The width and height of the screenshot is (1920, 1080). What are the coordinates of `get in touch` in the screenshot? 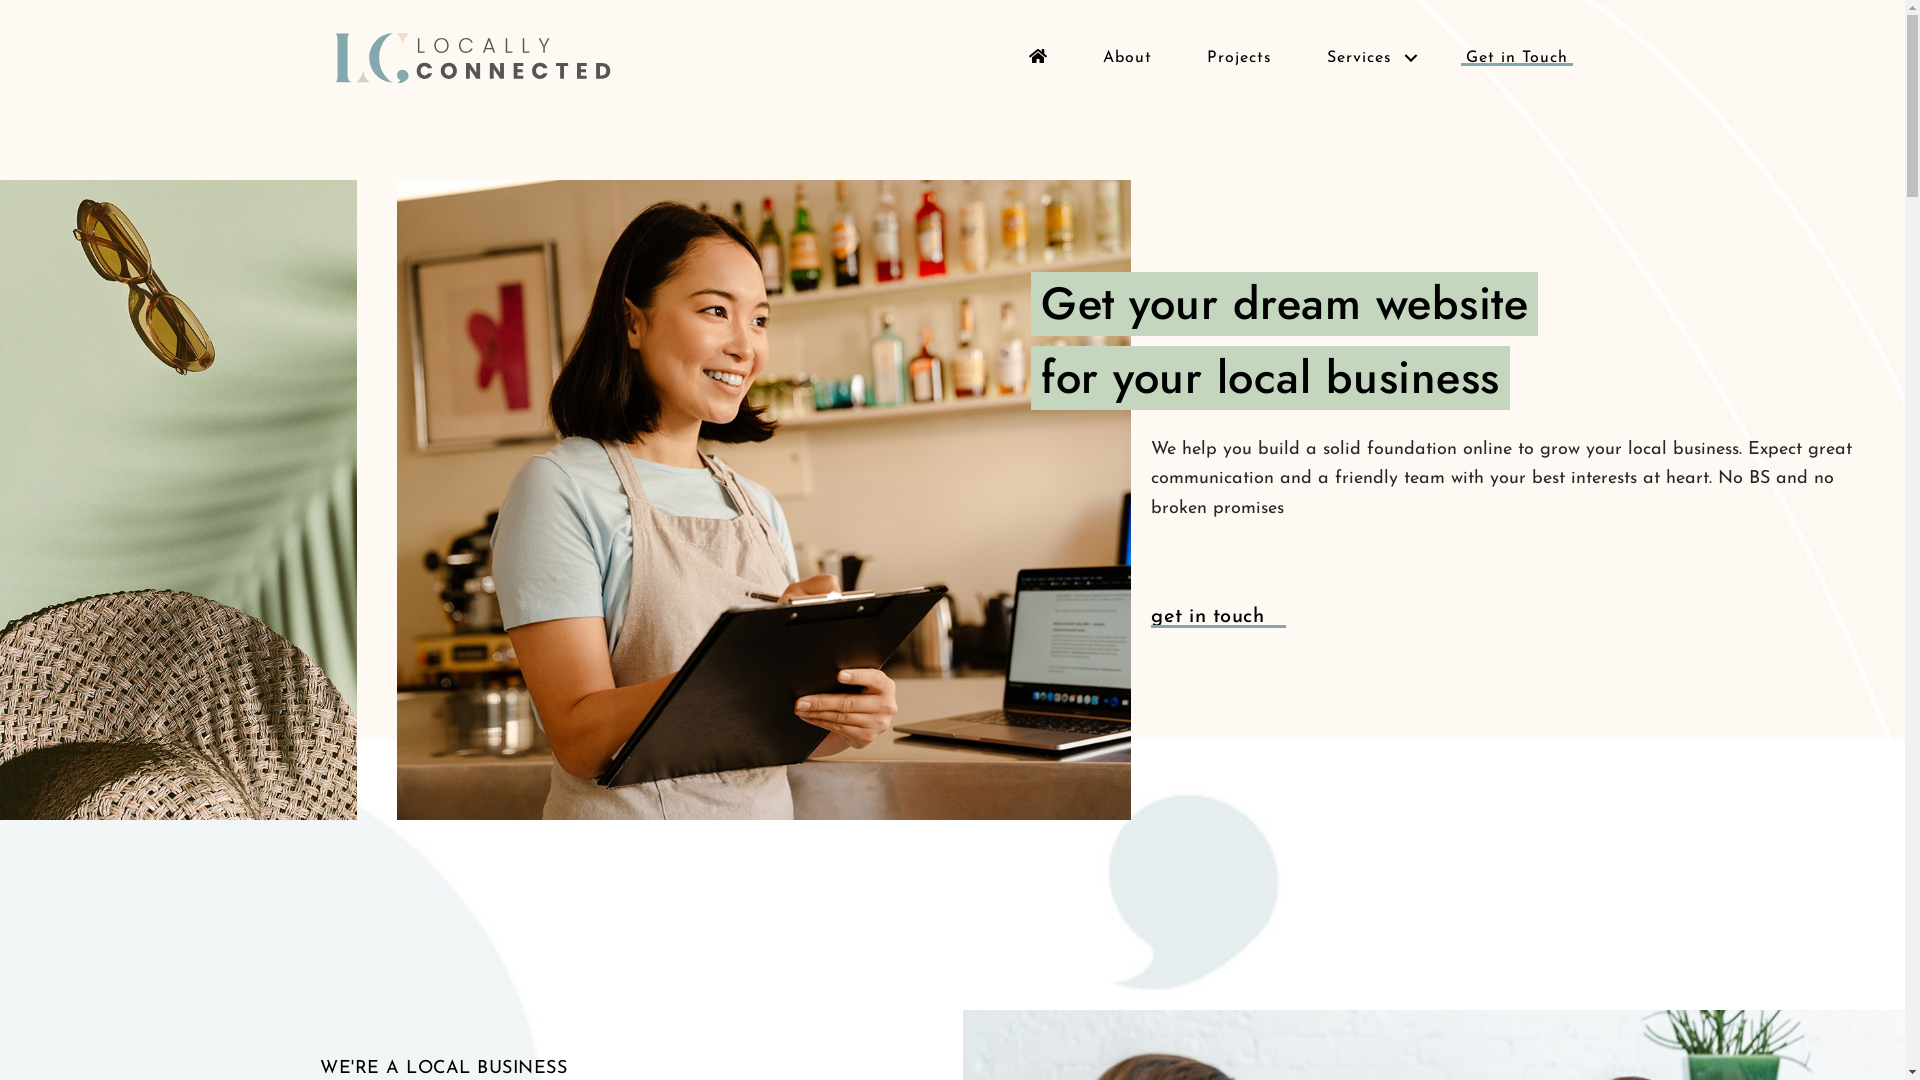 It's located at (1208, 617).